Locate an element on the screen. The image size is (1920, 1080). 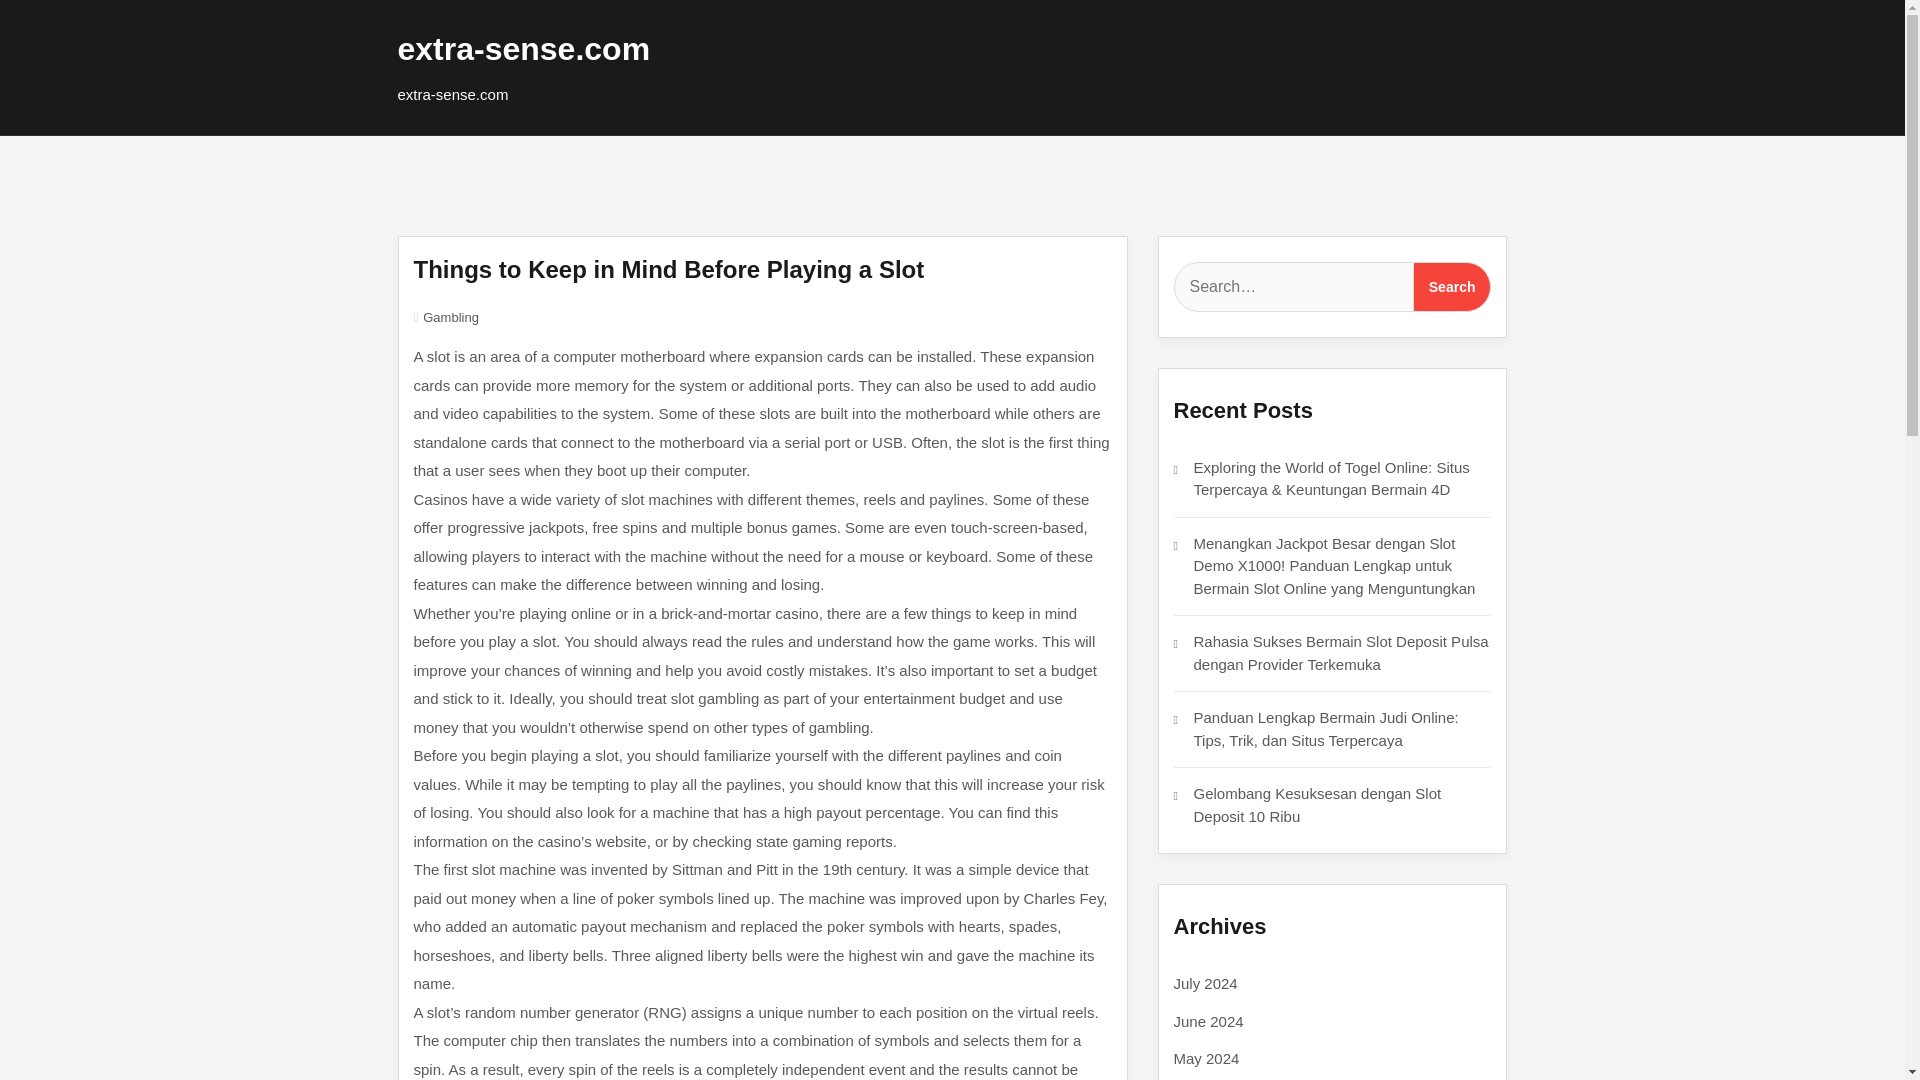
July 2024 is located at coordinates (1206, 984).